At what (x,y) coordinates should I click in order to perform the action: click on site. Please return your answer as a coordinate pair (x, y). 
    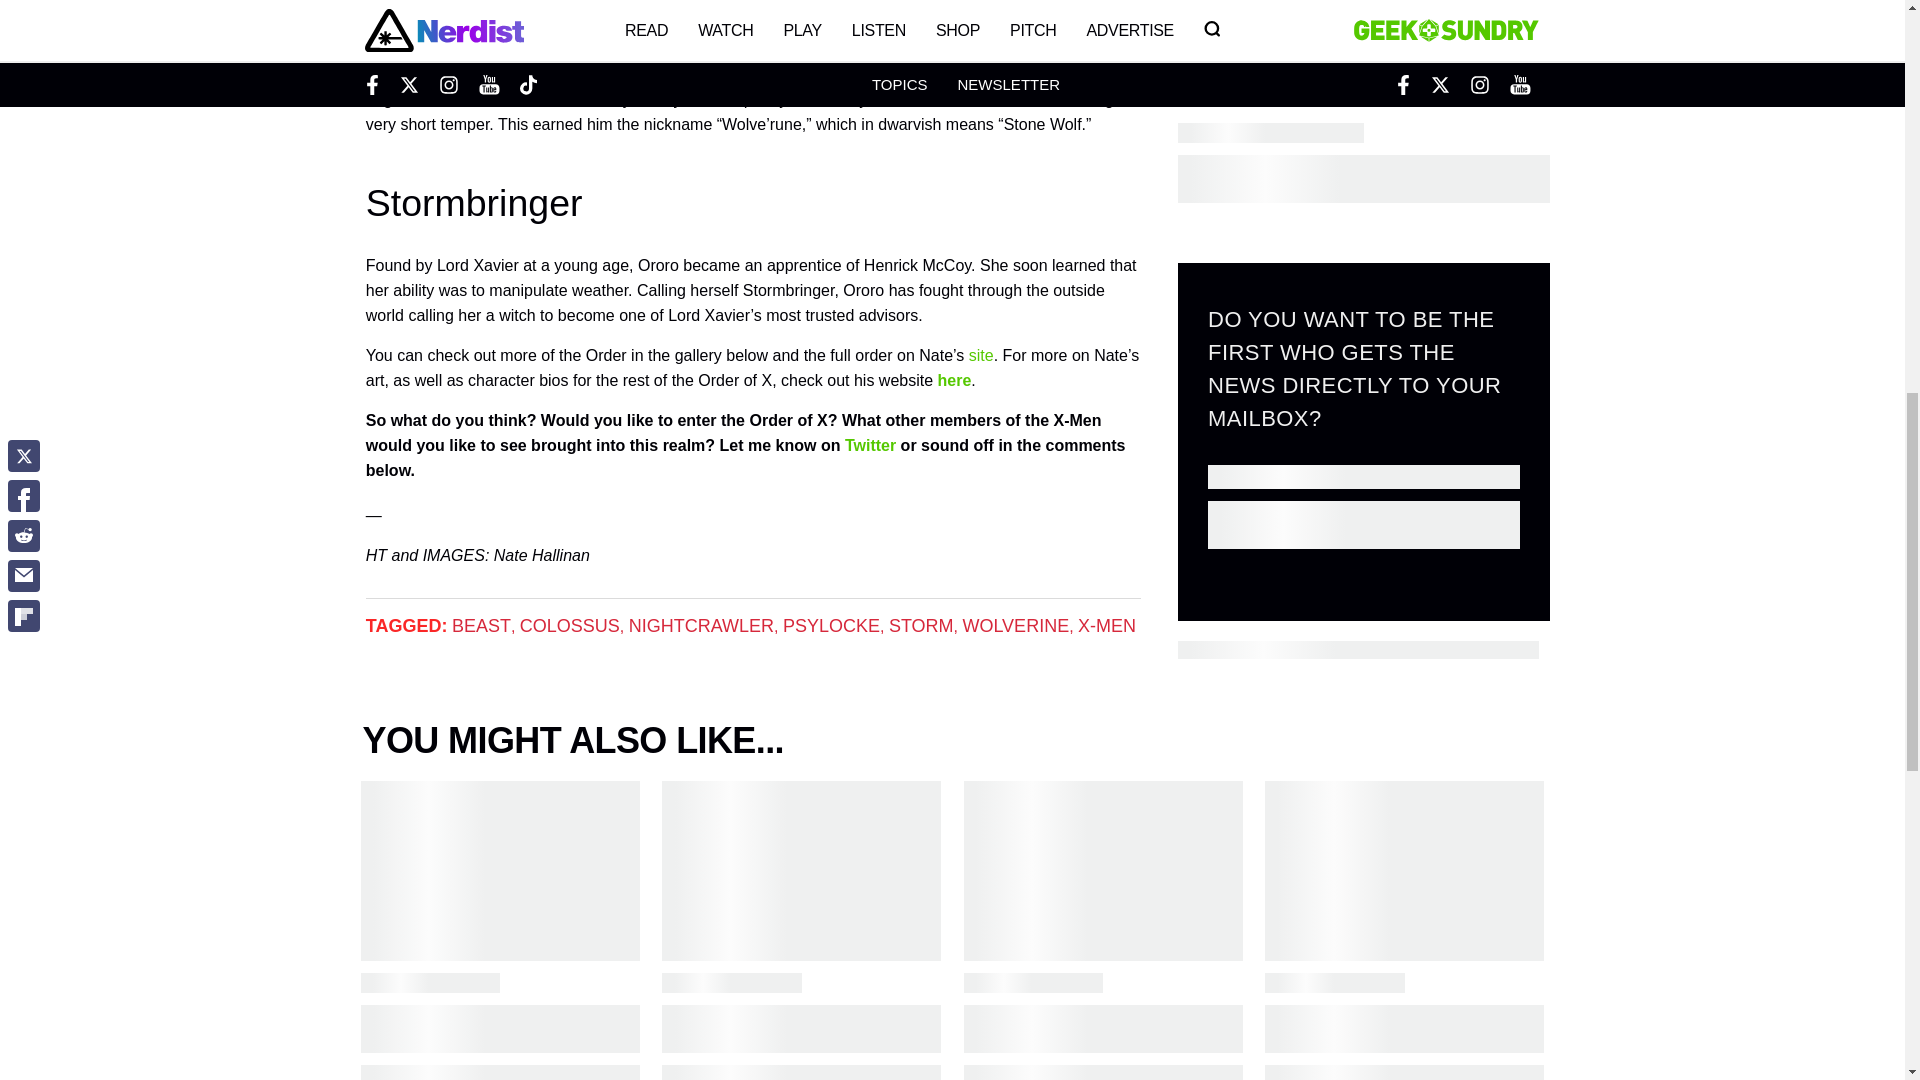
    Looking at the image, I should click on (982, 354).